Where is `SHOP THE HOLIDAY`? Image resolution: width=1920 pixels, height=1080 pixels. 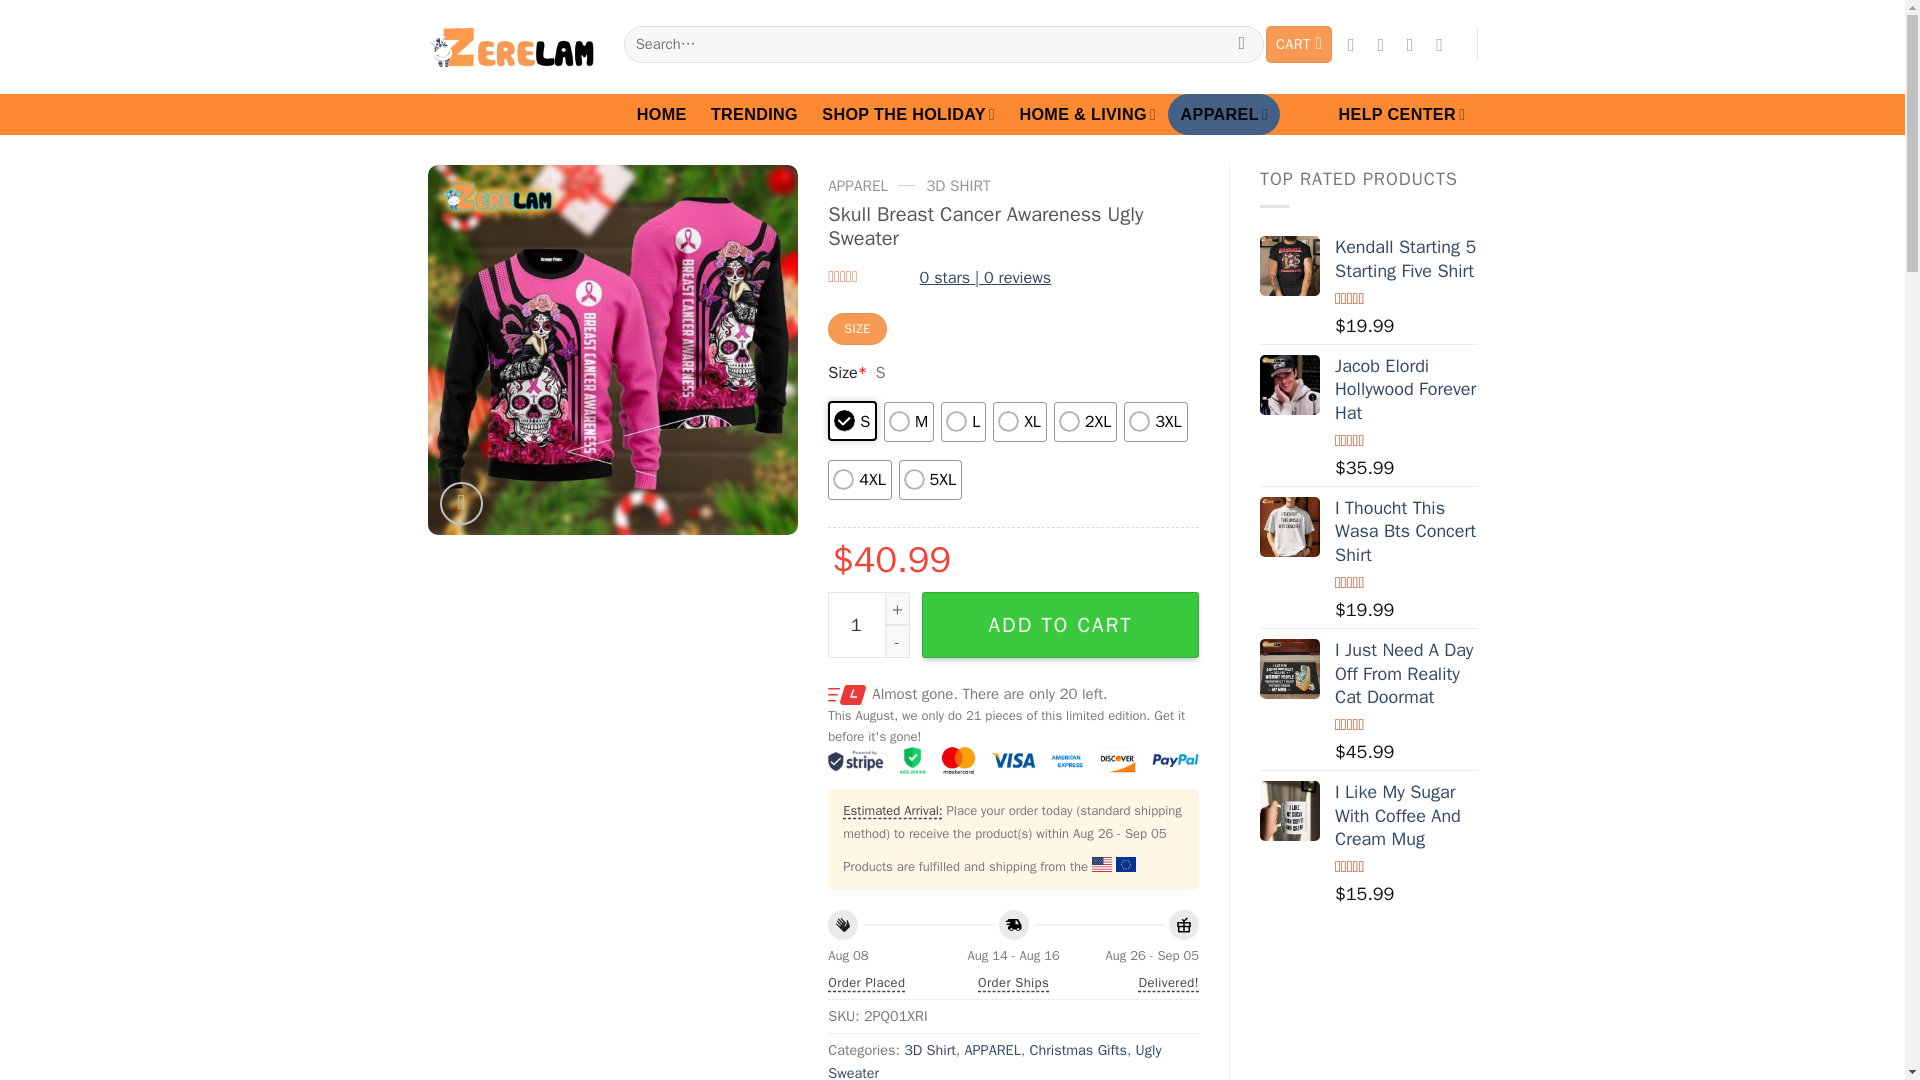 SHOP THE HOLIDAY is located at coordinates (908, 114).